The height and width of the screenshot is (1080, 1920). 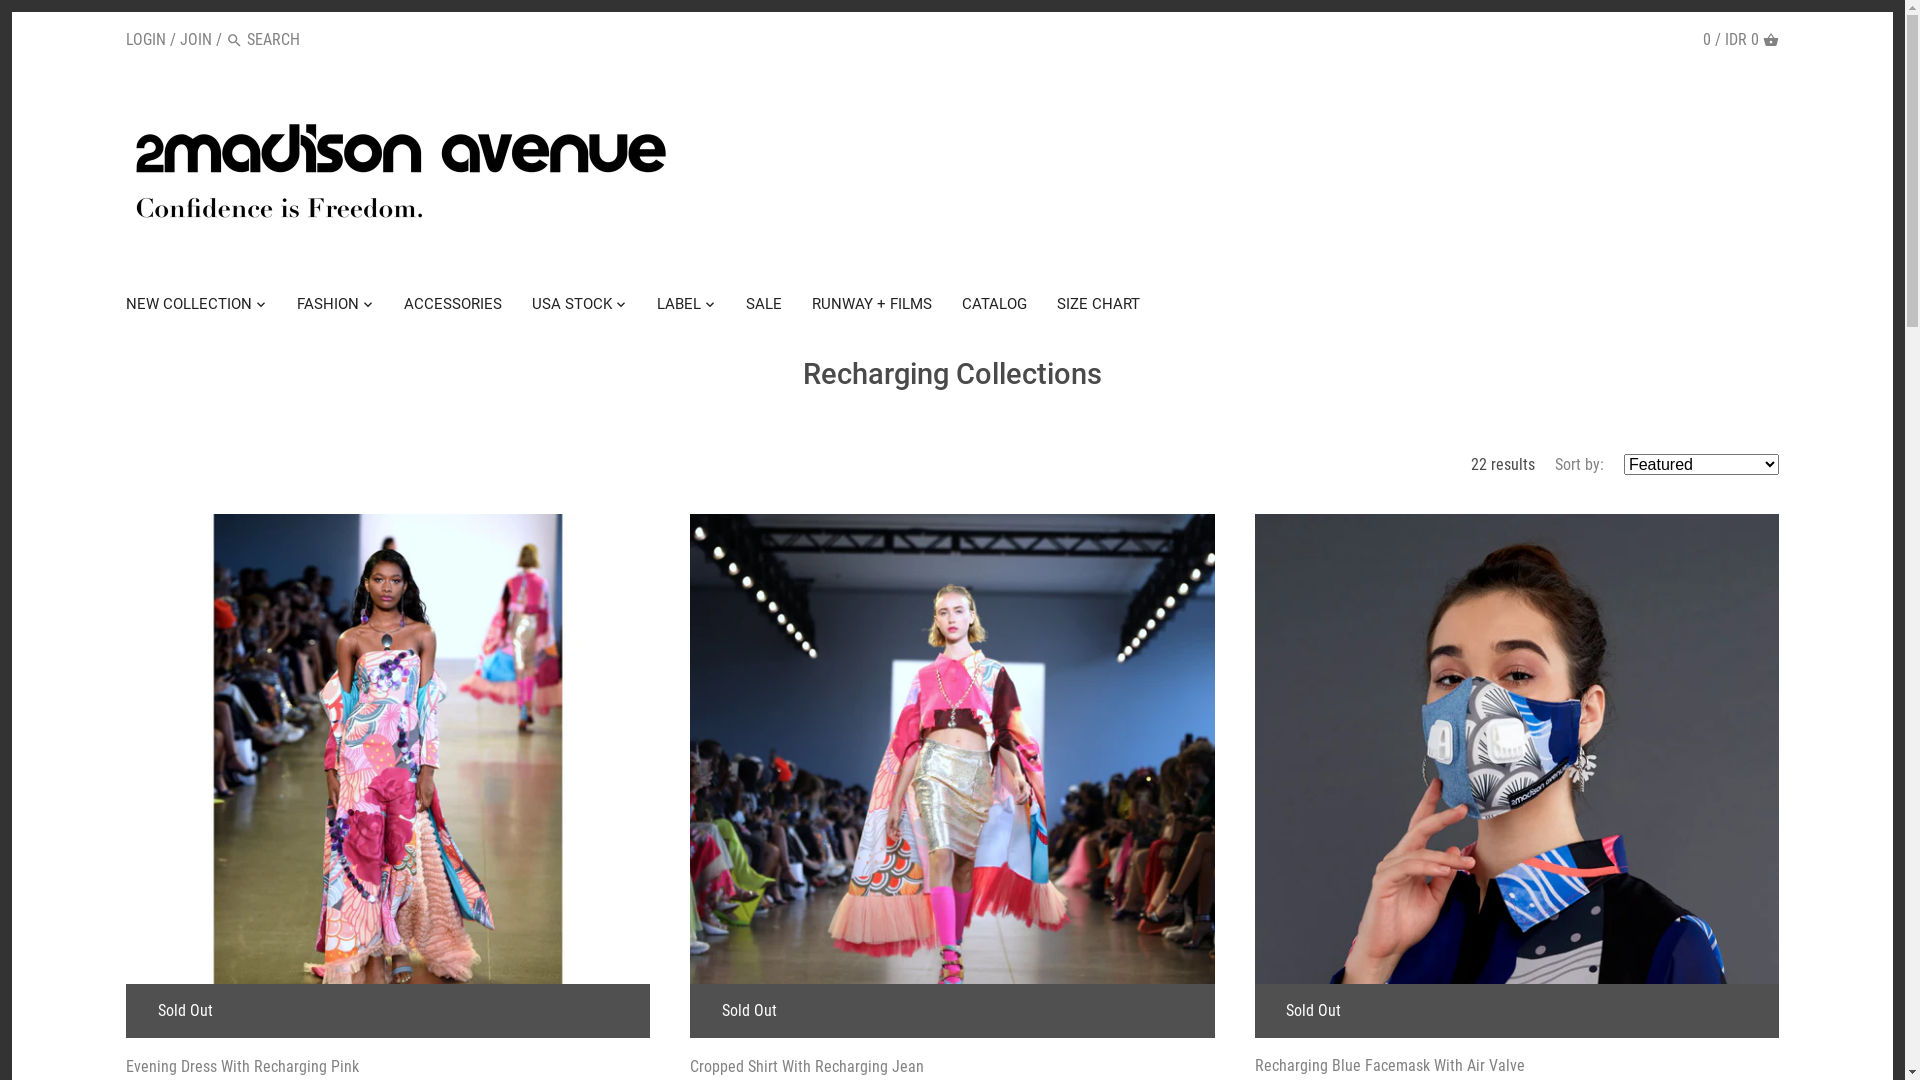 I want to click on ACCESSORIES, so click(x=453, y=307).